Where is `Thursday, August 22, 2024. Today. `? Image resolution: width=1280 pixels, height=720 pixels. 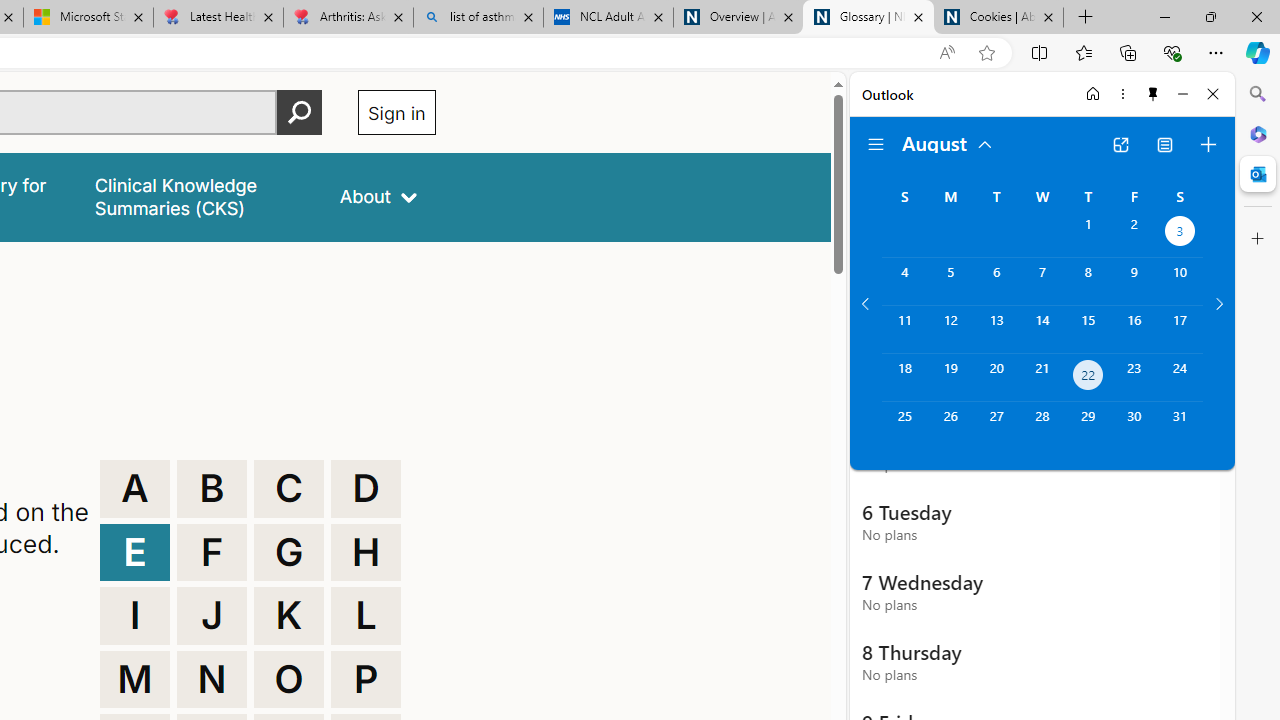 Thursday, August 22, 2024. Today.  is located at coordinates (1088, 378).